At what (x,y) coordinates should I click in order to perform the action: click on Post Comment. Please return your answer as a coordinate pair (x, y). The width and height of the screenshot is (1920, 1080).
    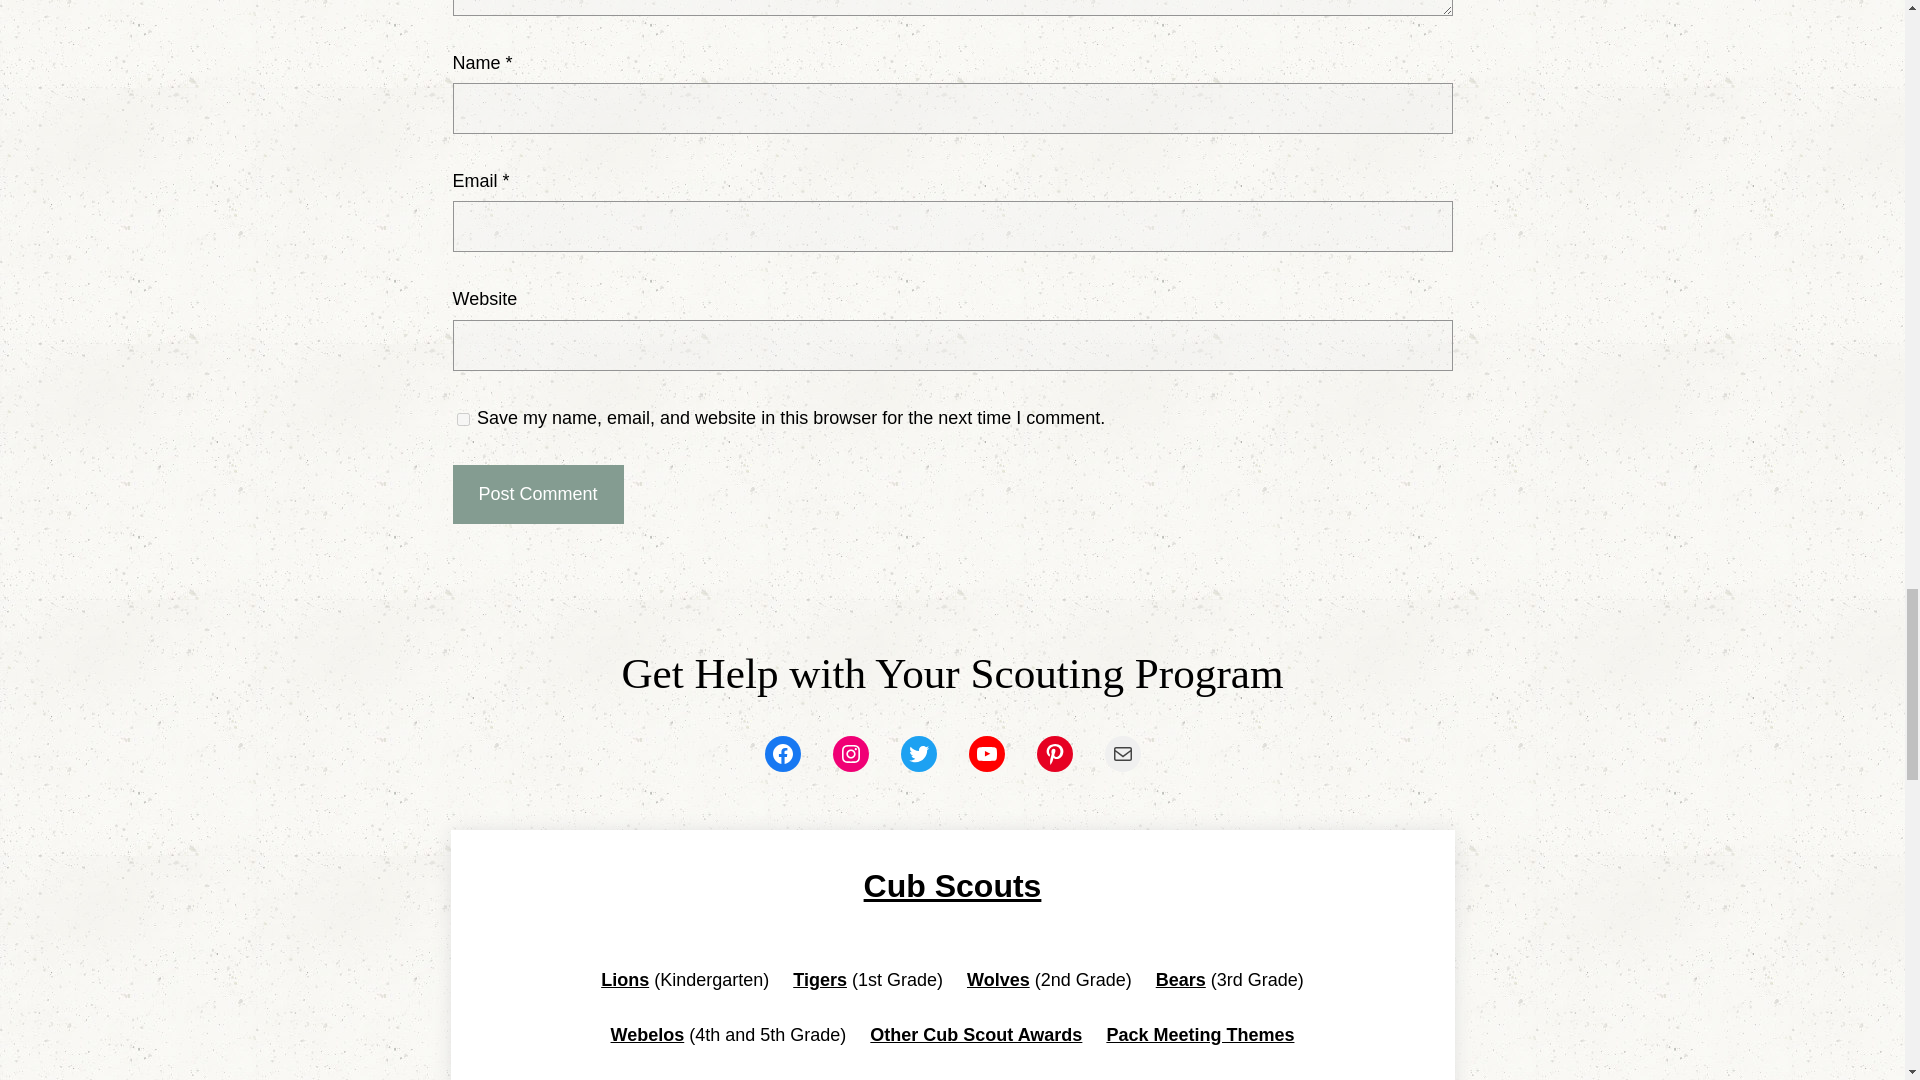
    Looking at the image, I should click on (536, 494).